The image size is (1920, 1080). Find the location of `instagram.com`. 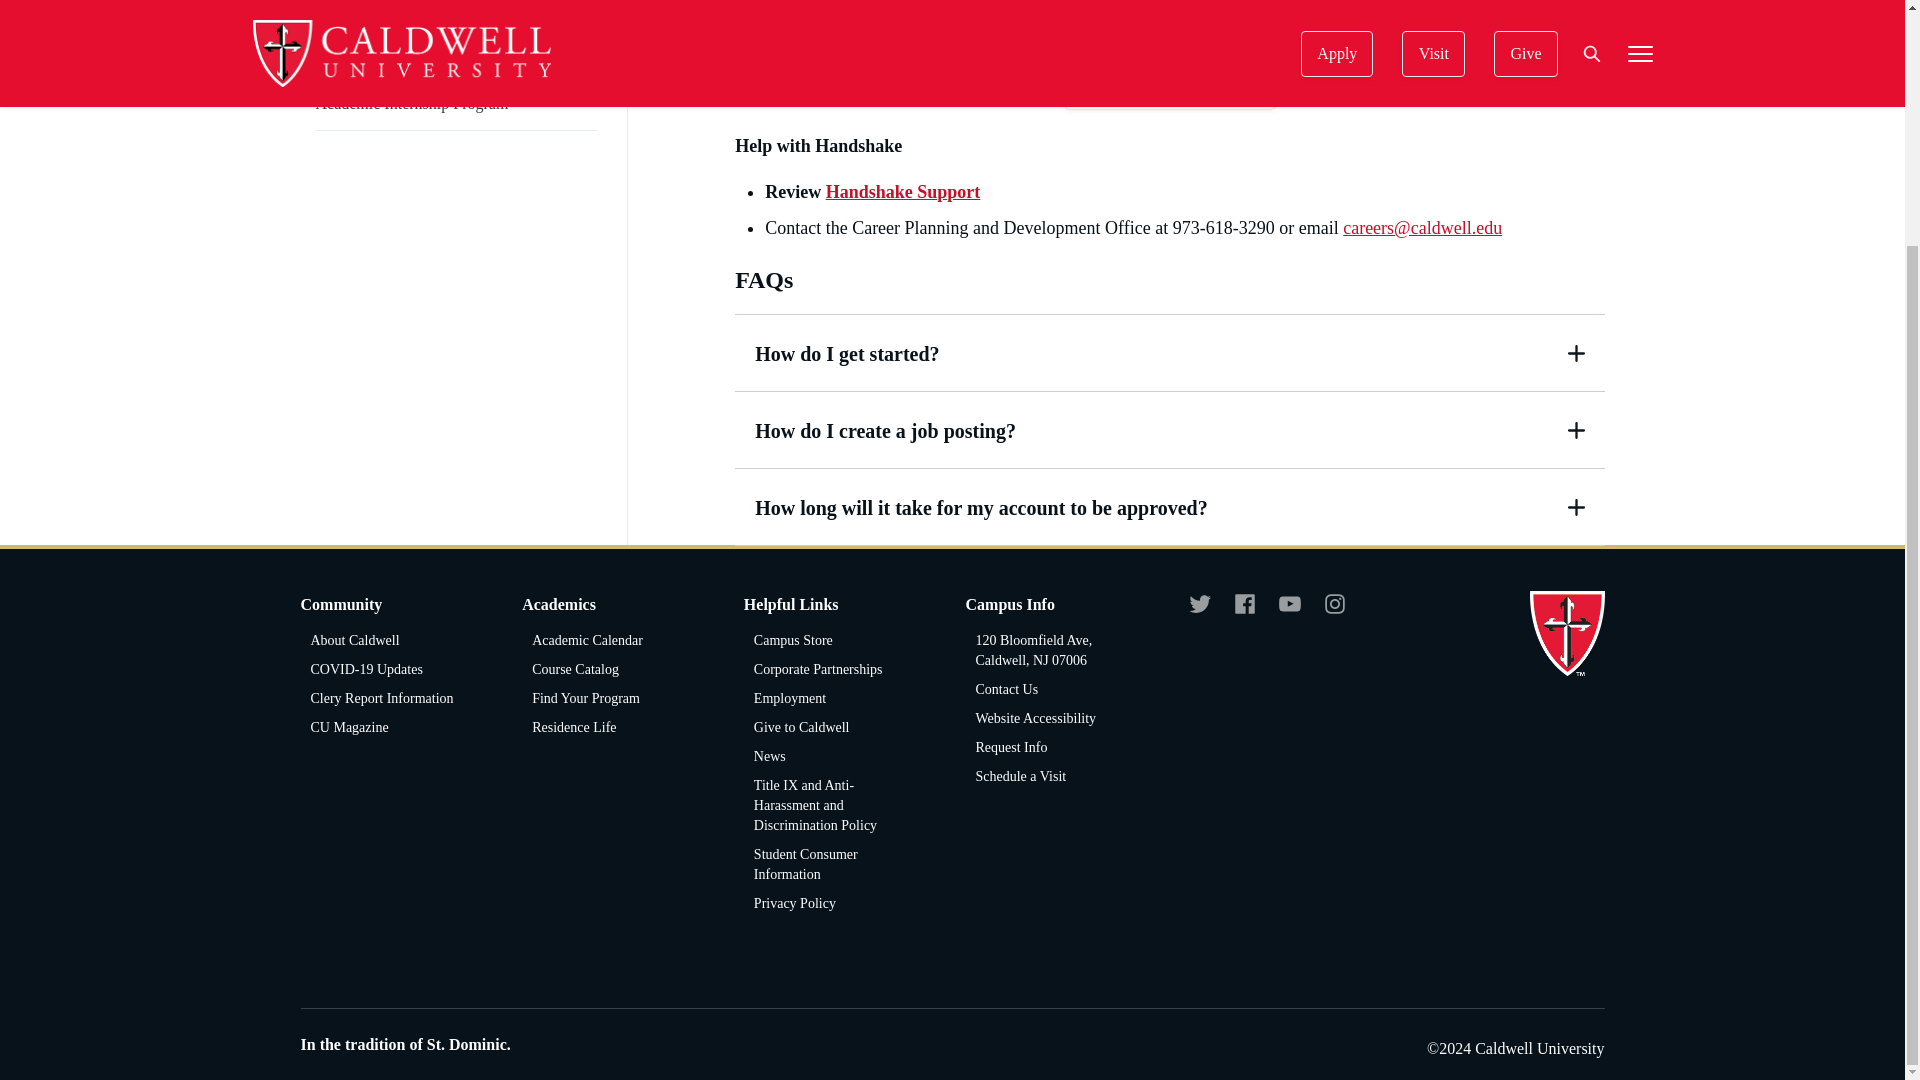

instagram.com is located at coordinates (1334, 612).